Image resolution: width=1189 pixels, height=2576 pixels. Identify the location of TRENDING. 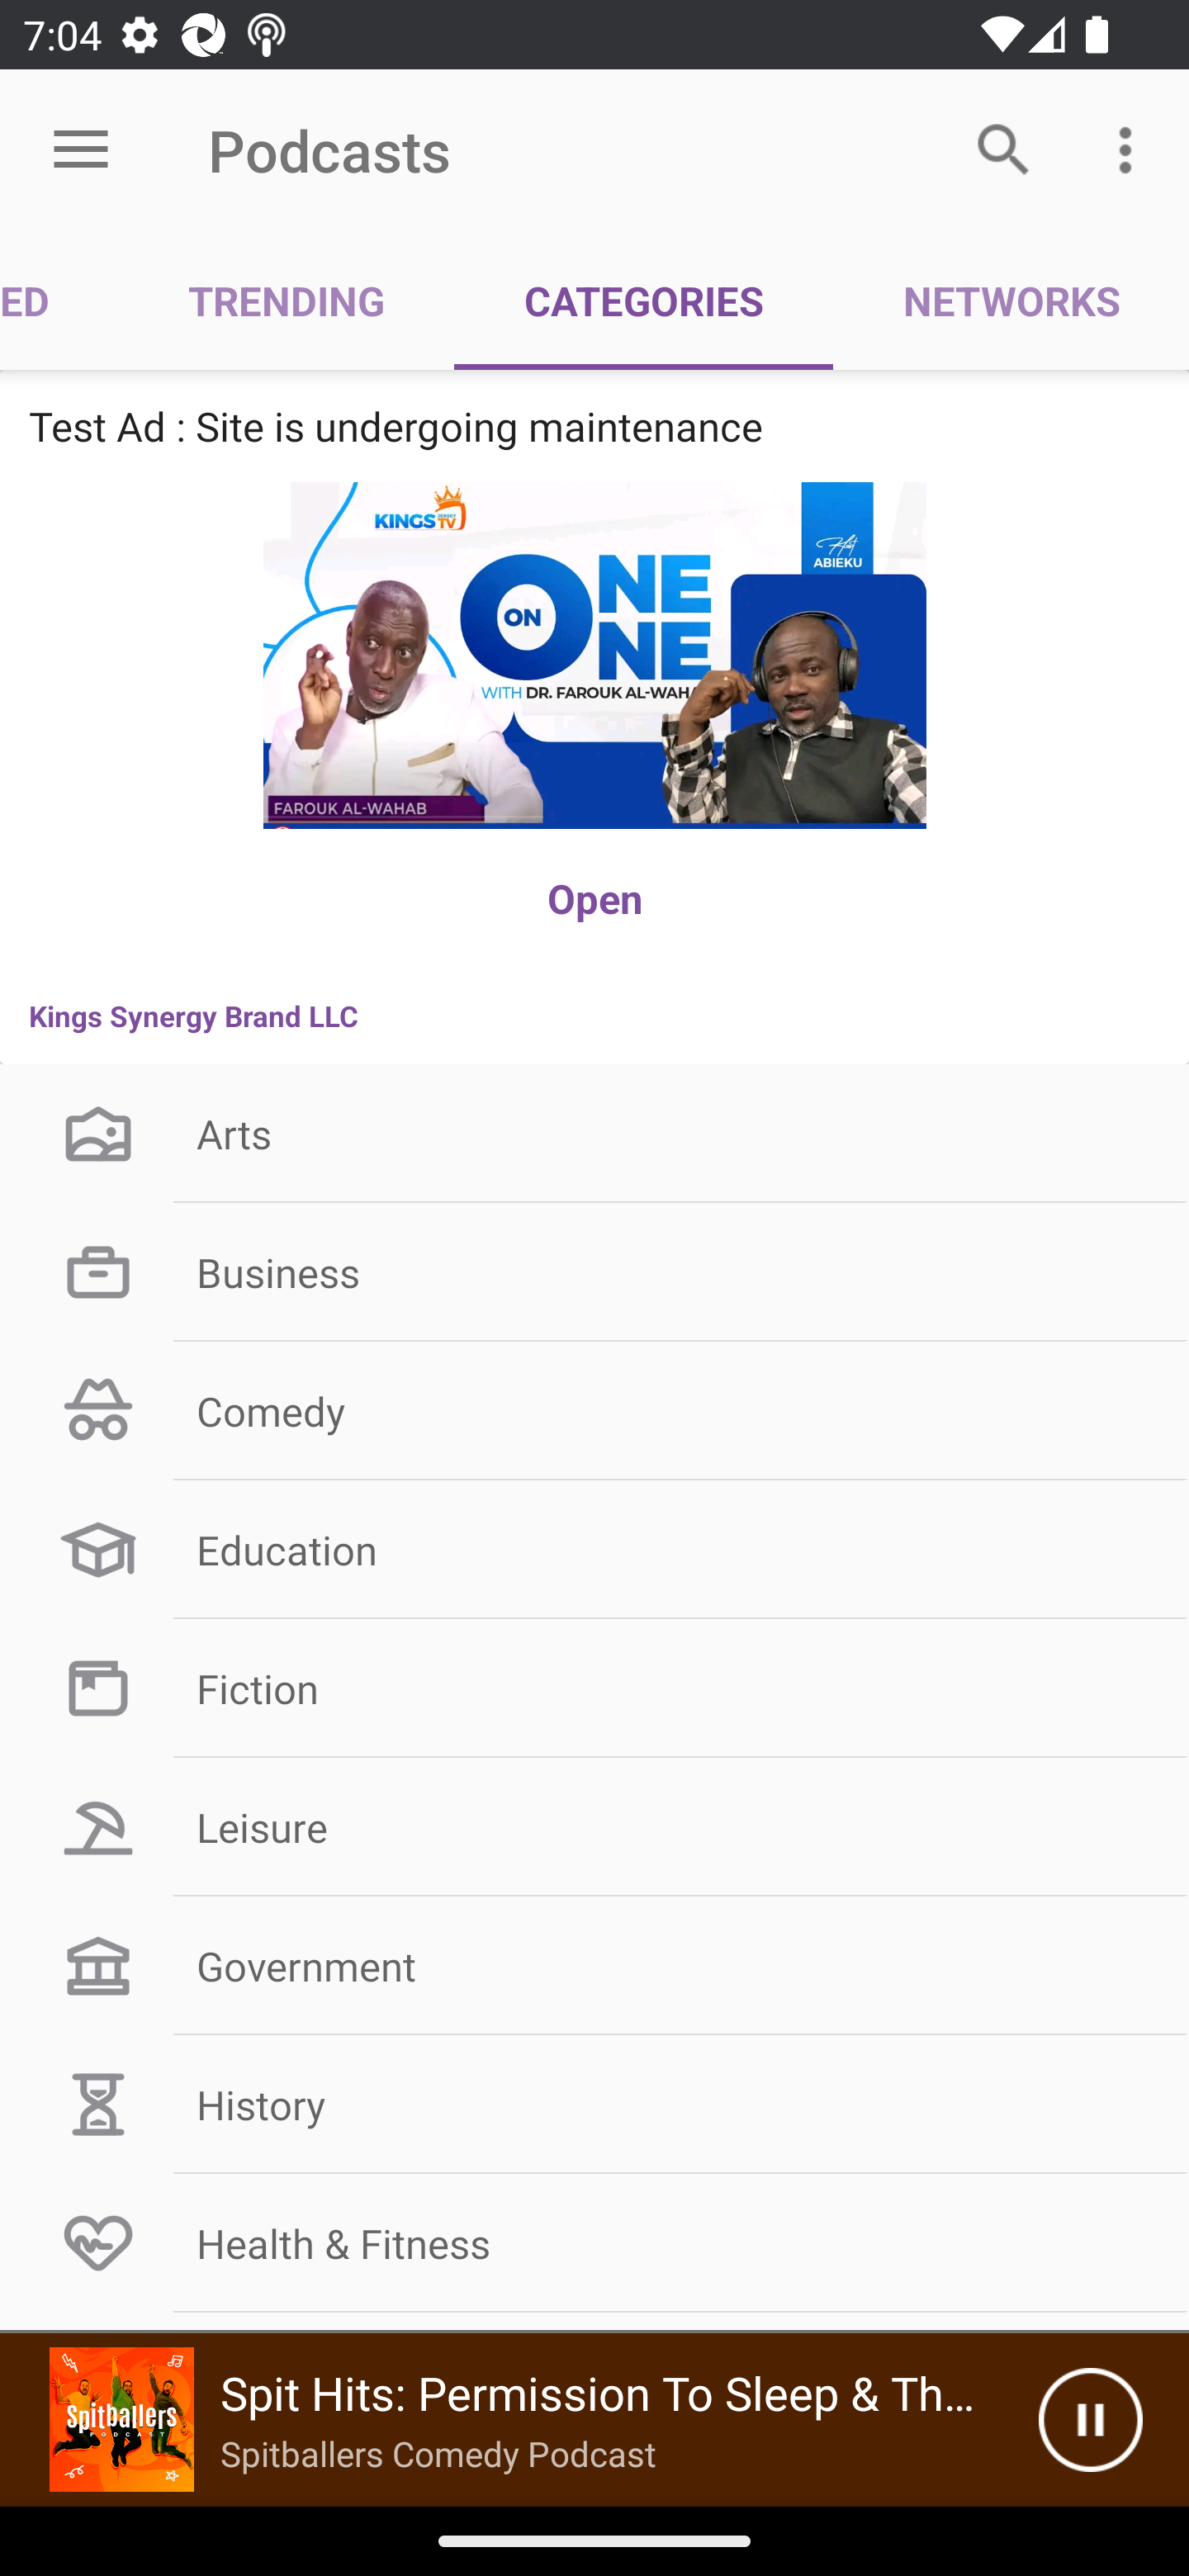
(287, 301).